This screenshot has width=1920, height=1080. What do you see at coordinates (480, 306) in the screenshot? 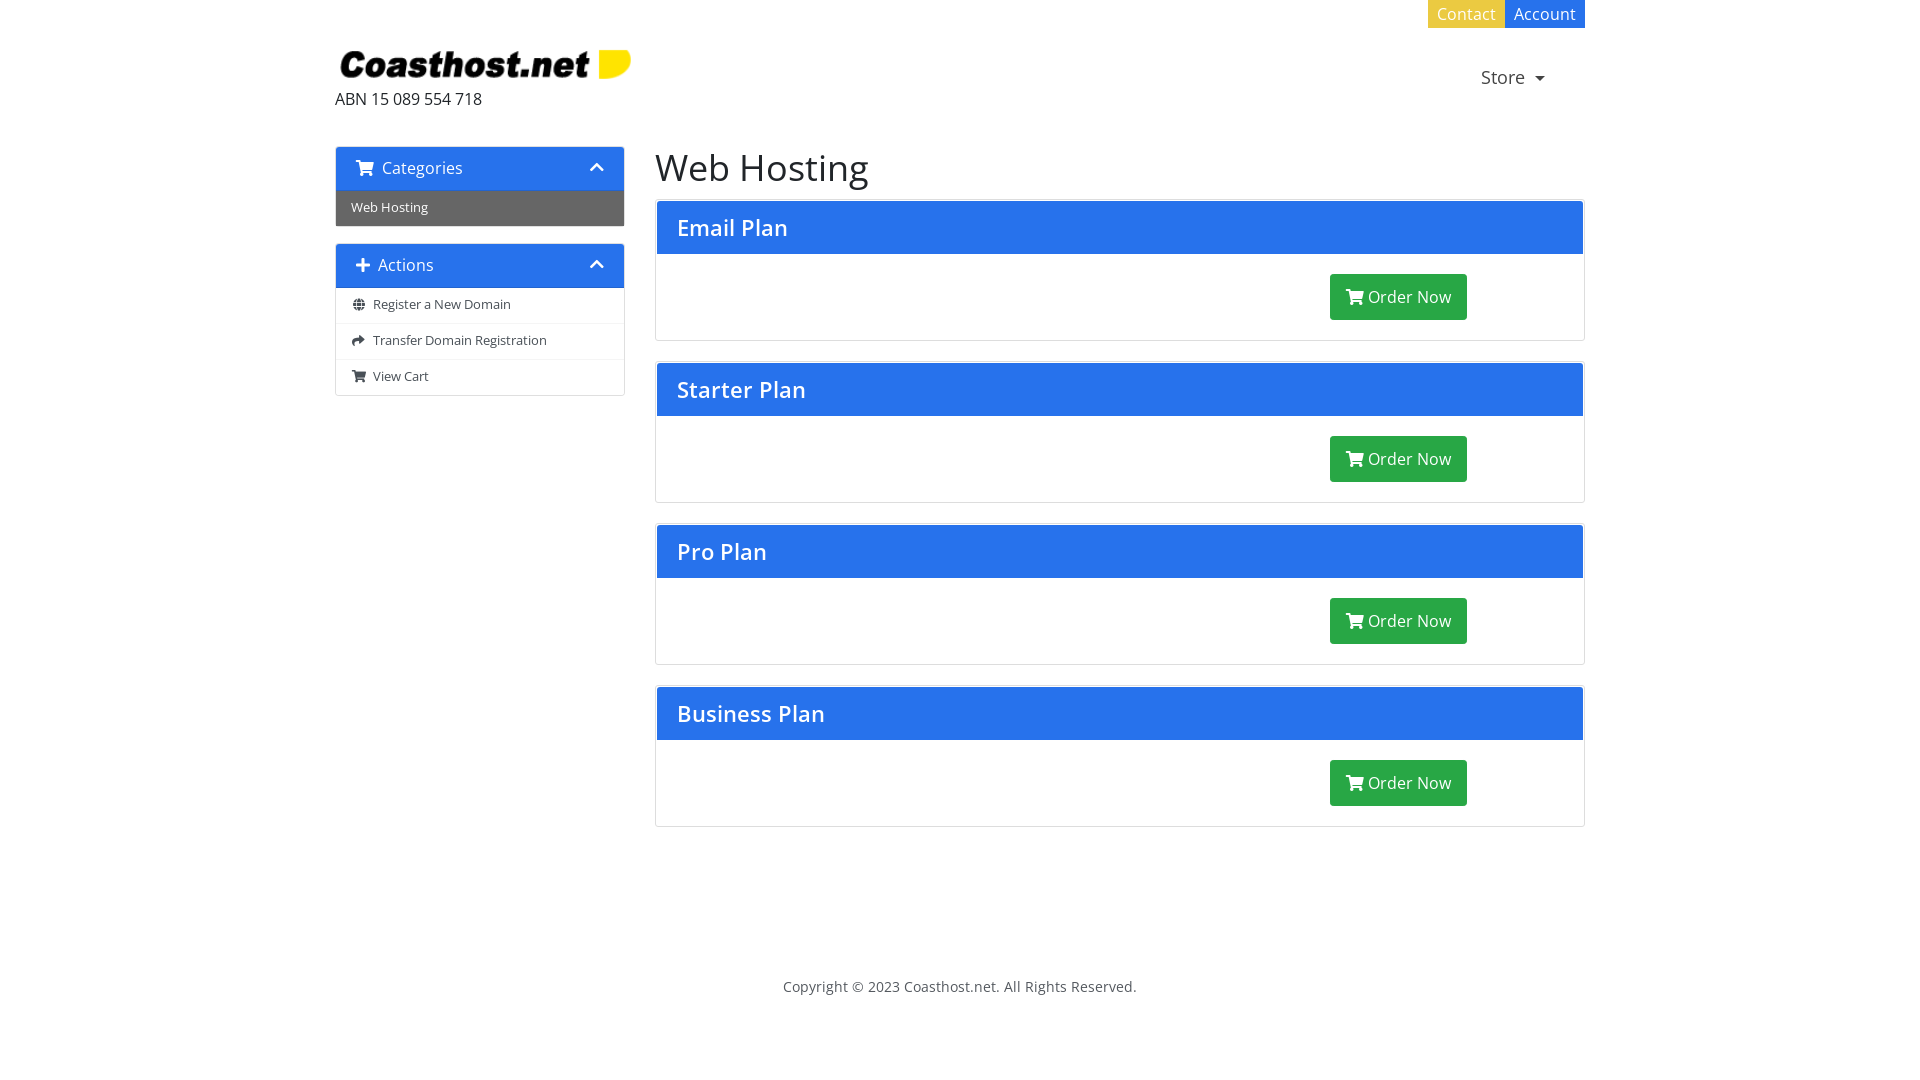
I see `  Register a New Domain` at bounding box center [480, 306].